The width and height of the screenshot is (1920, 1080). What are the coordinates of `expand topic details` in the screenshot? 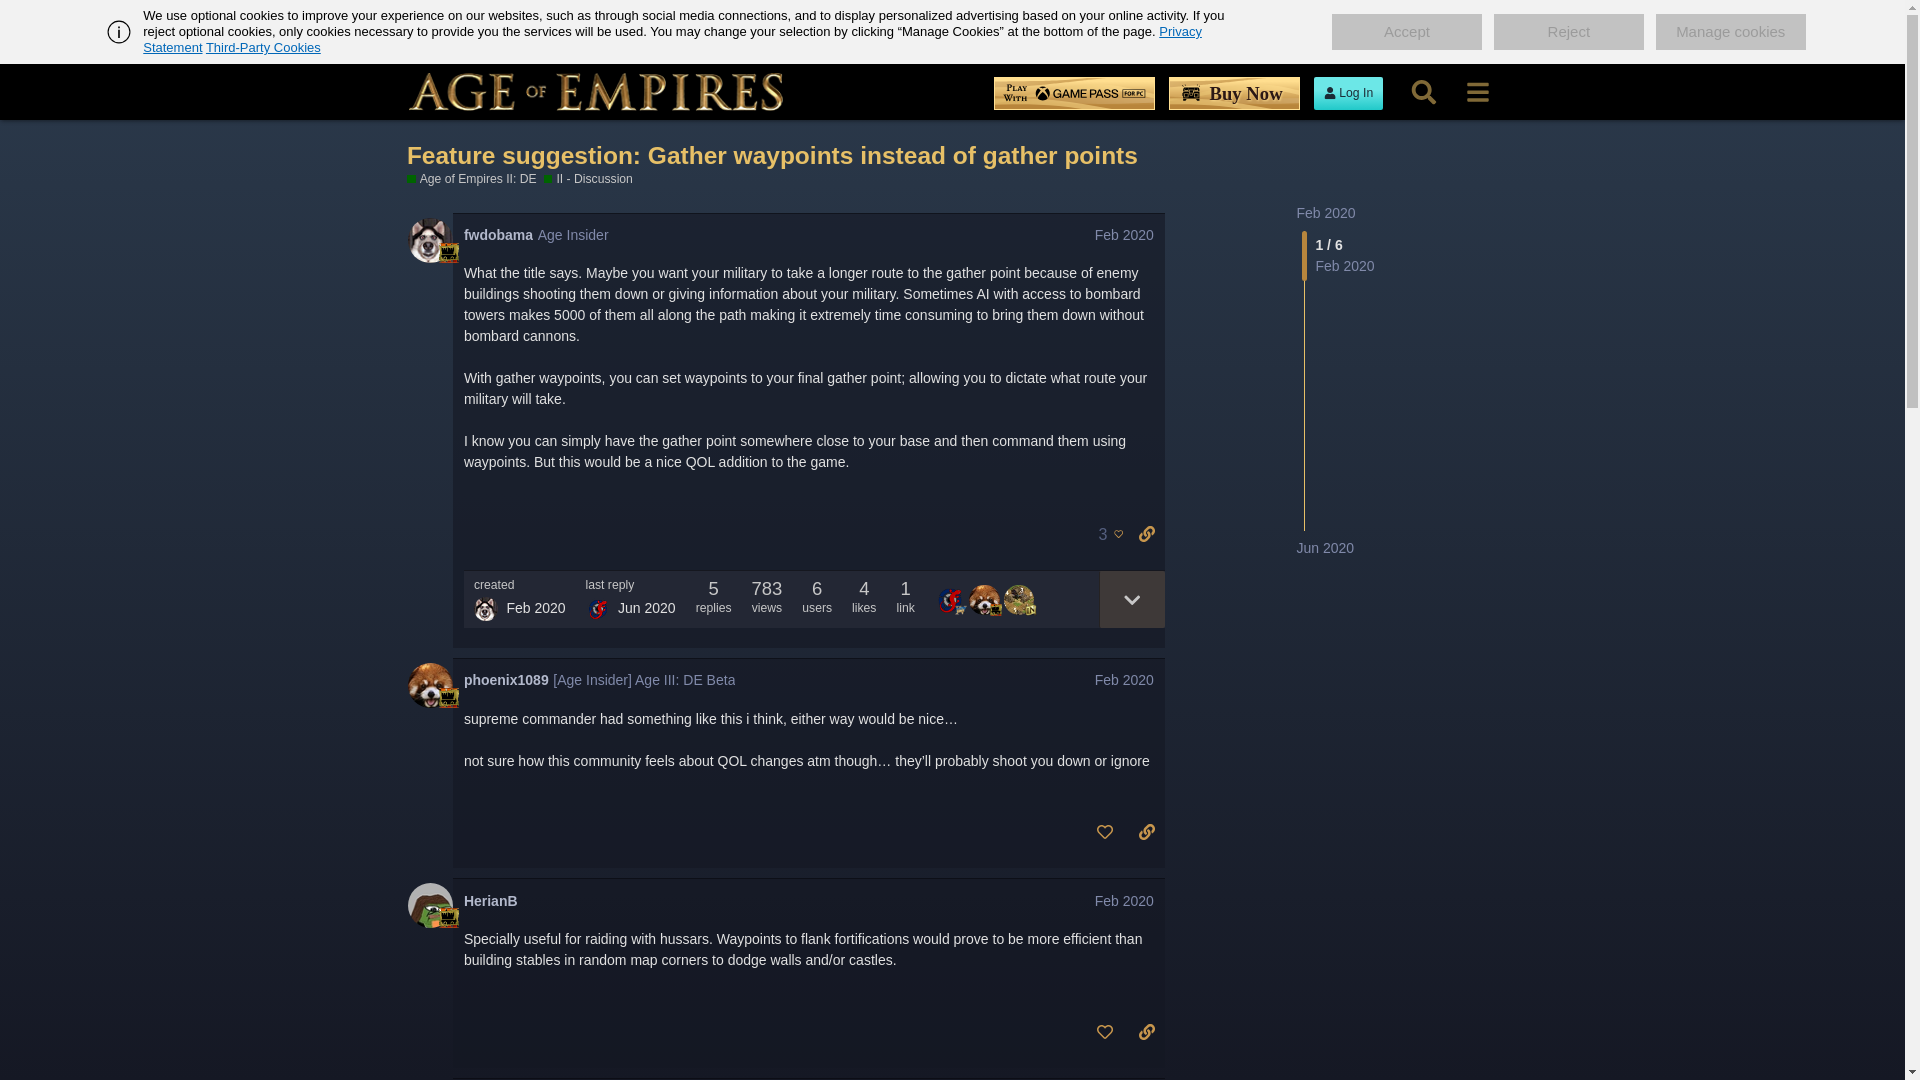 It's located at (1130, 599).